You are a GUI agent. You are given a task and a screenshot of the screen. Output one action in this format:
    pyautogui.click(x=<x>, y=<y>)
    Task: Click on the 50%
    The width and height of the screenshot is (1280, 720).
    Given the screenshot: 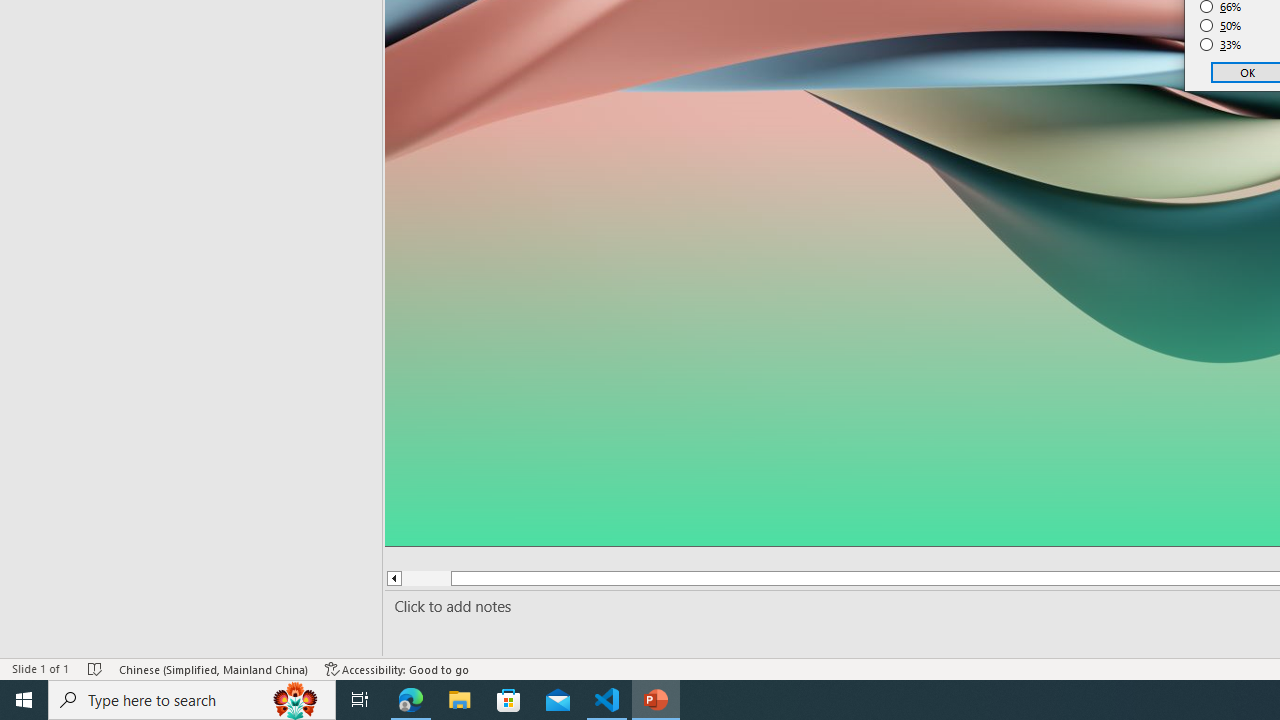 What is the action you would take?
    pyautogui.click(x=1221, y=26)
    